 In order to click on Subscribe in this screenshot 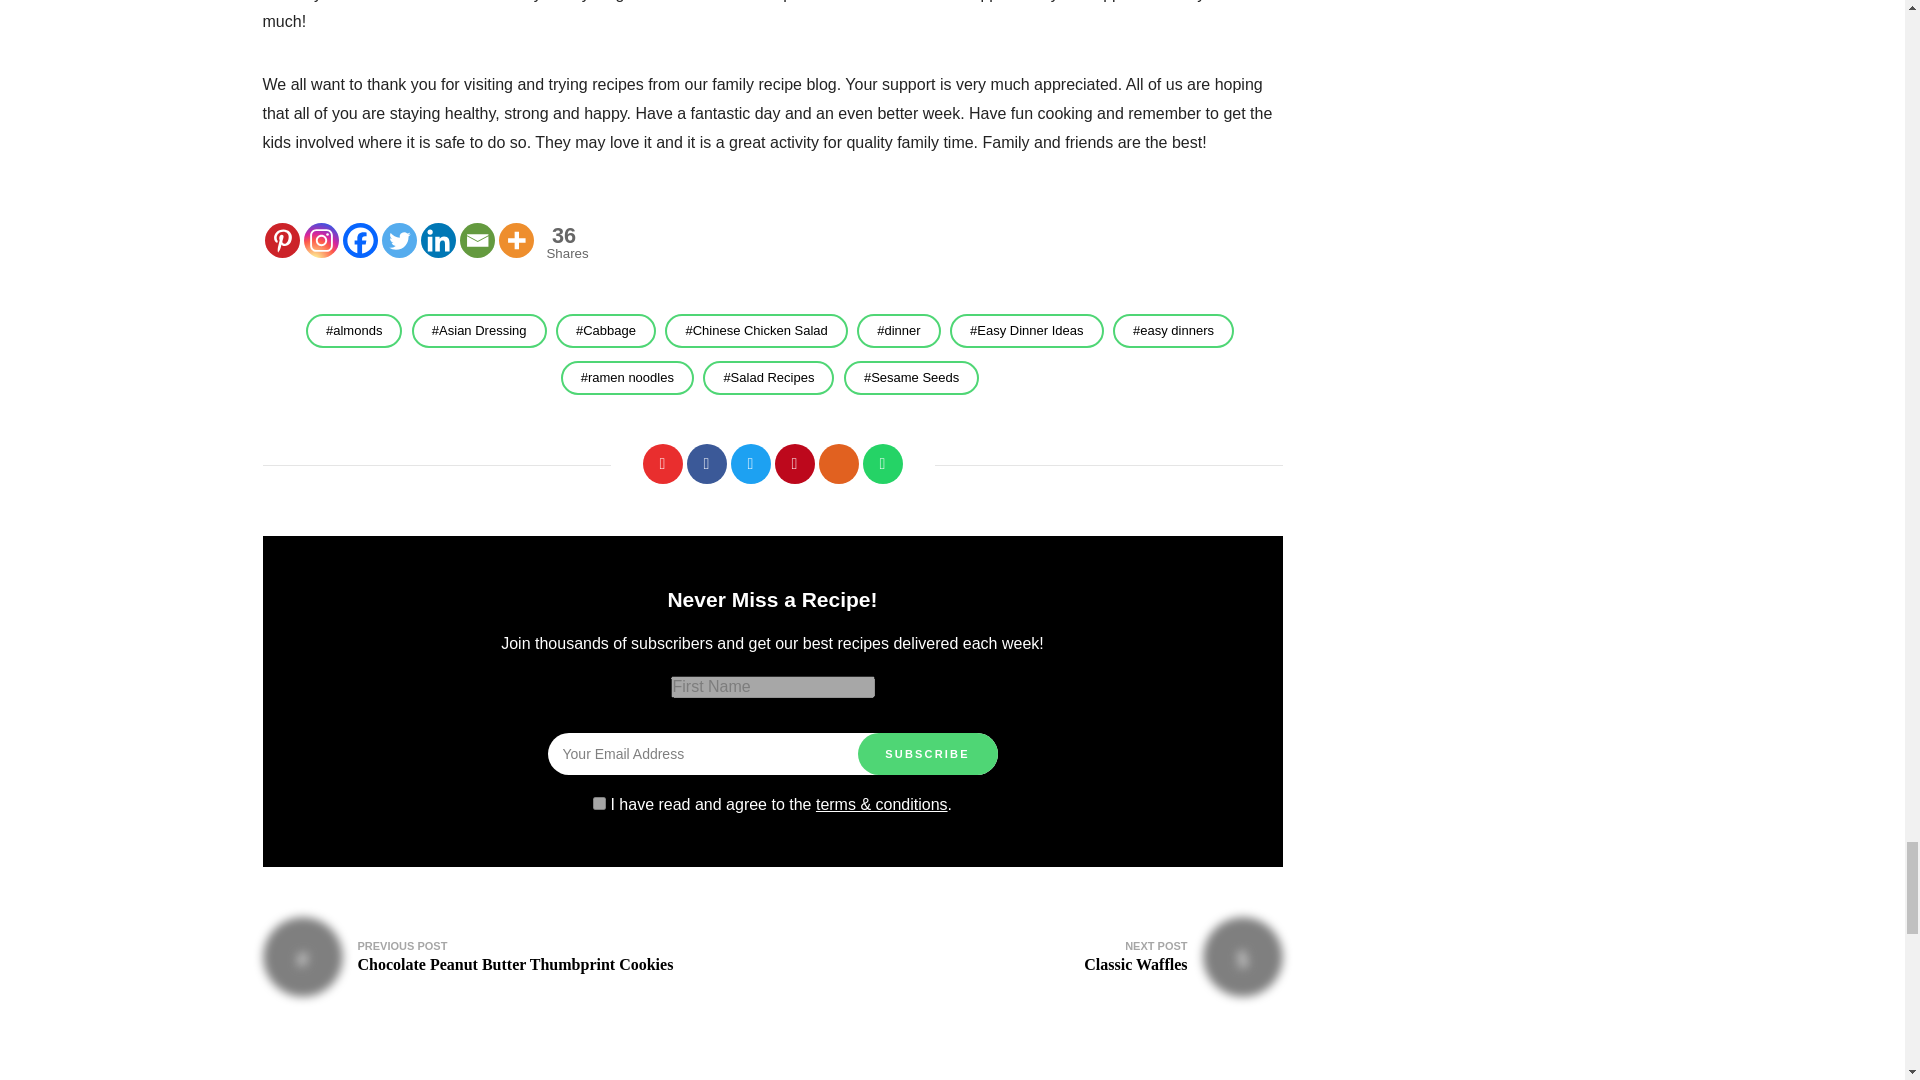, I will do `click(928, 754)`.